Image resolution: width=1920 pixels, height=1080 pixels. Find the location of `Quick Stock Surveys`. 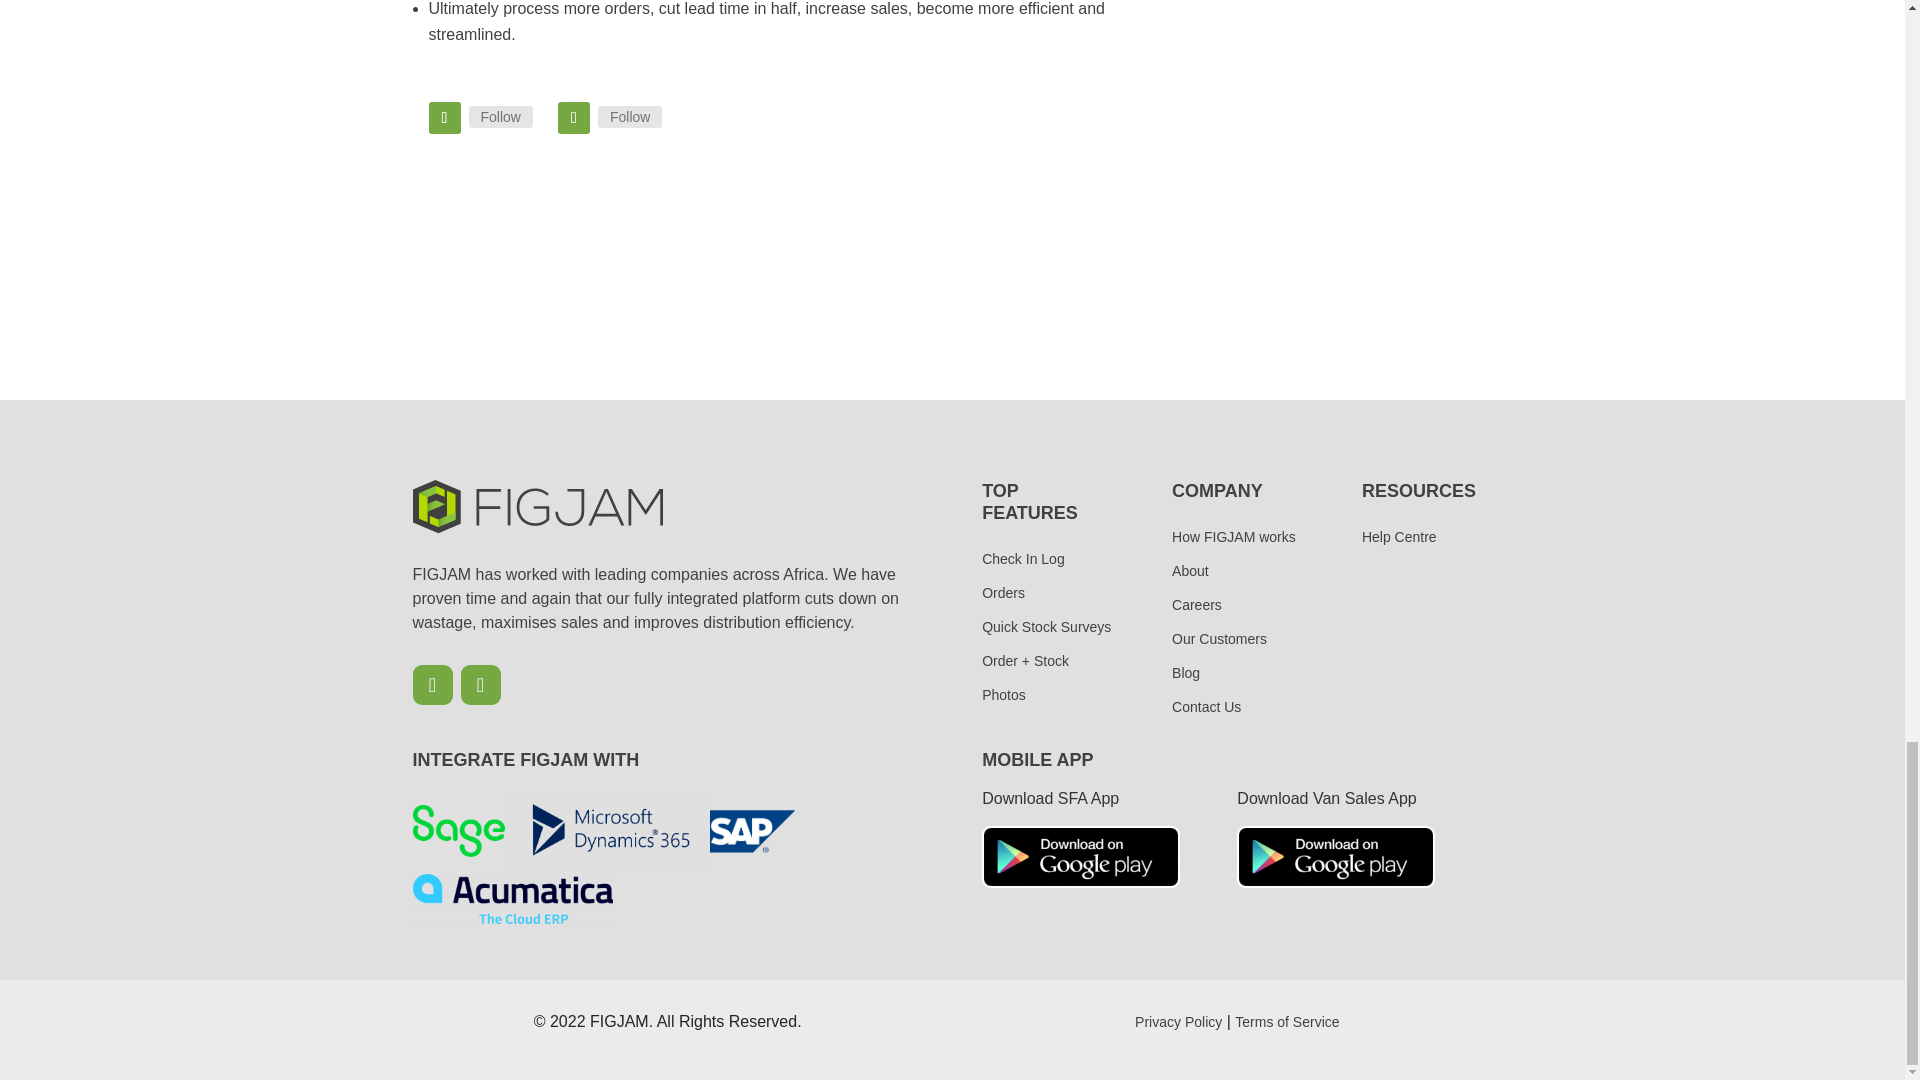

Quick Stock Surveys is located at coordinates (1046, 626).